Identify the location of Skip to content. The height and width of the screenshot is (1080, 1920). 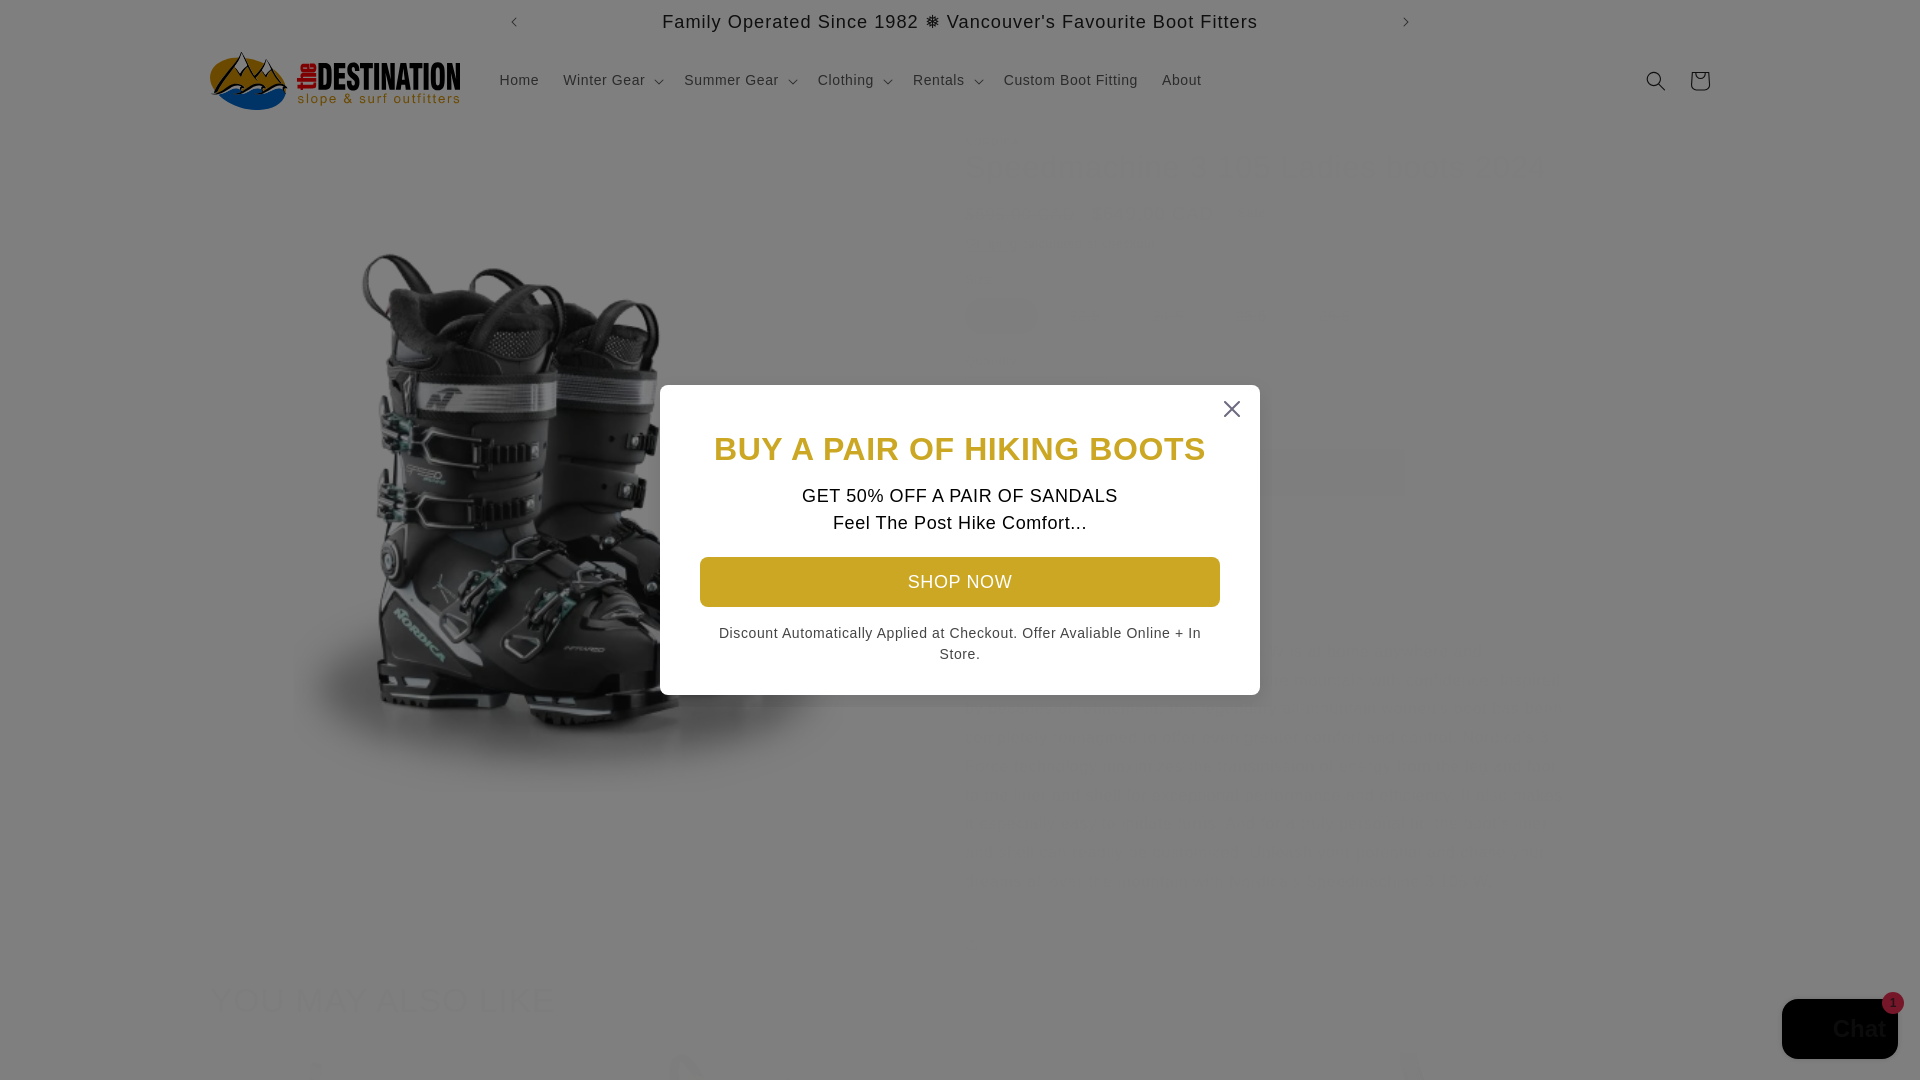
(60, 23).